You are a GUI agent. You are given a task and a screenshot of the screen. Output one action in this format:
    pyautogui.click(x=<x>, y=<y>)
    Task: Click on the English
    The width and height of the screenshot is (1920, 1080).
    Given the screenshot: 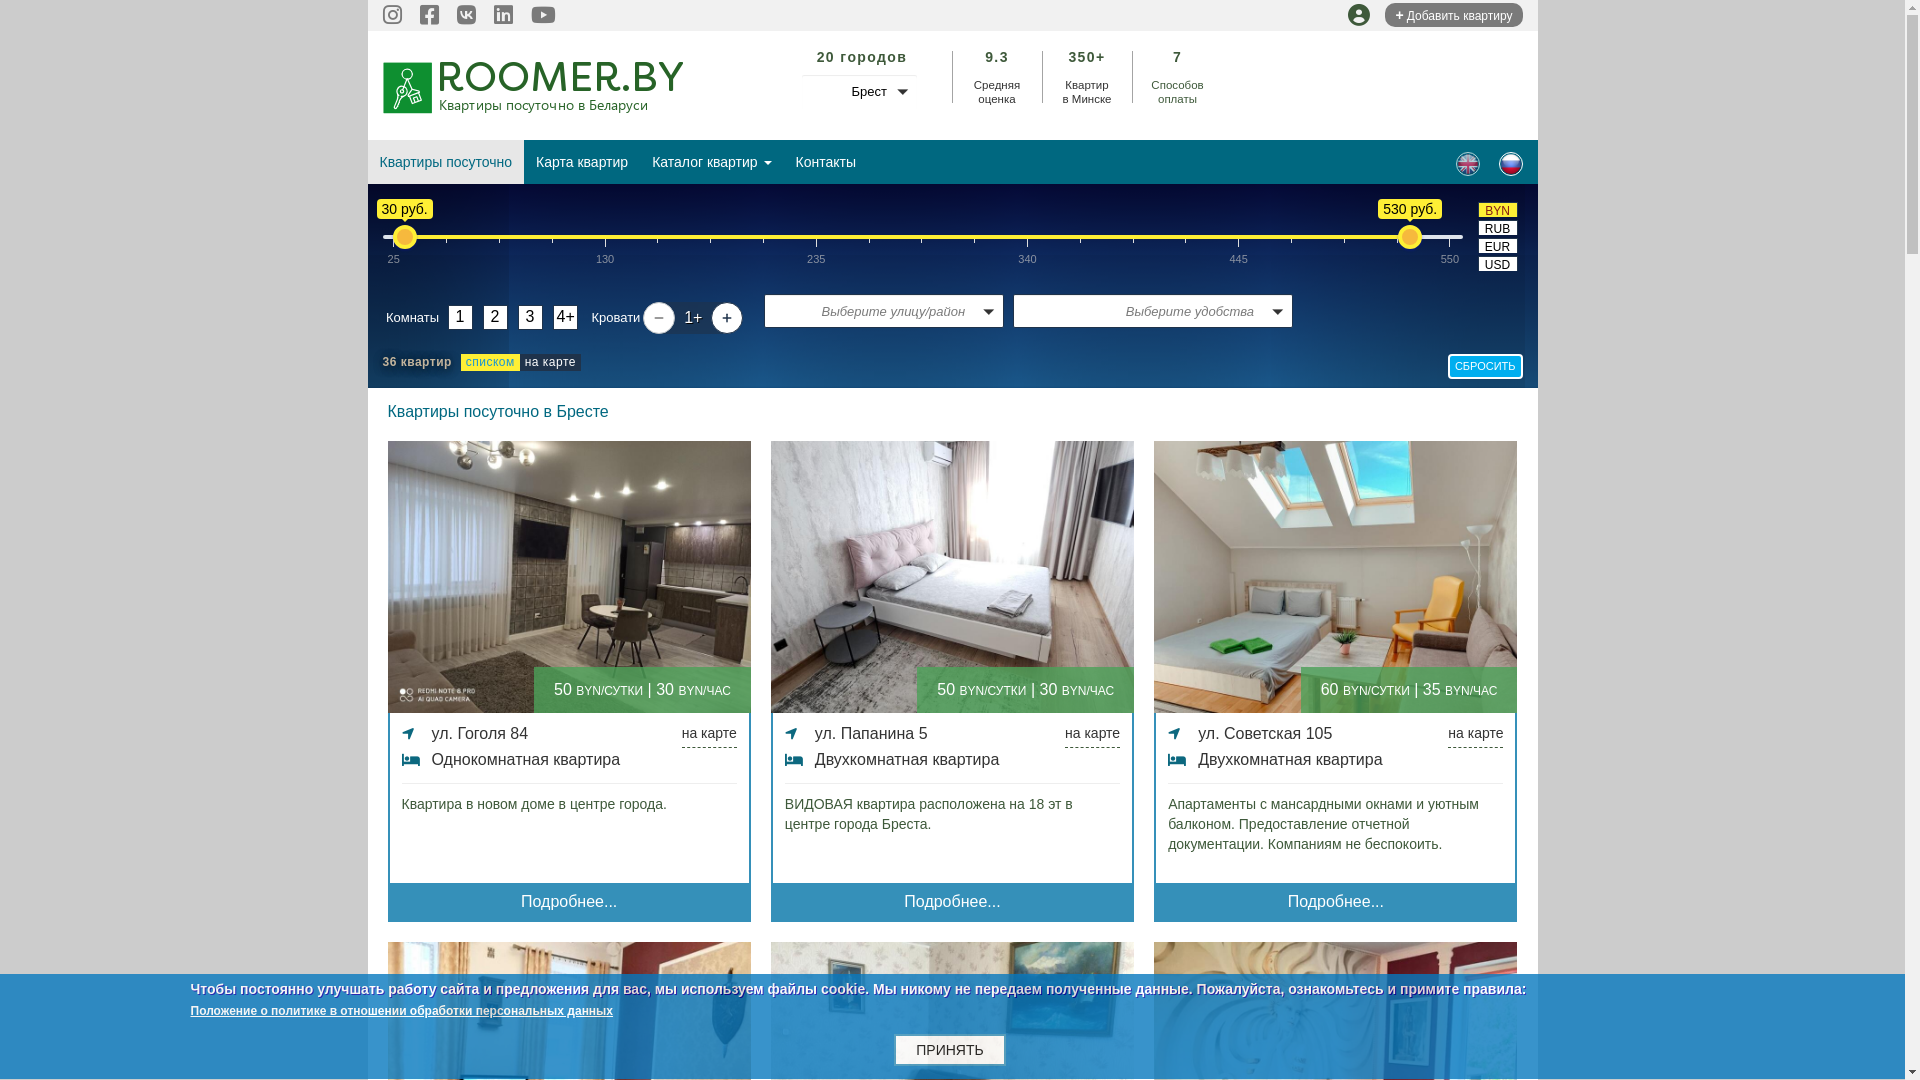 What is the action you would take?
    pyautogui.click(x=1468, y=164)
    